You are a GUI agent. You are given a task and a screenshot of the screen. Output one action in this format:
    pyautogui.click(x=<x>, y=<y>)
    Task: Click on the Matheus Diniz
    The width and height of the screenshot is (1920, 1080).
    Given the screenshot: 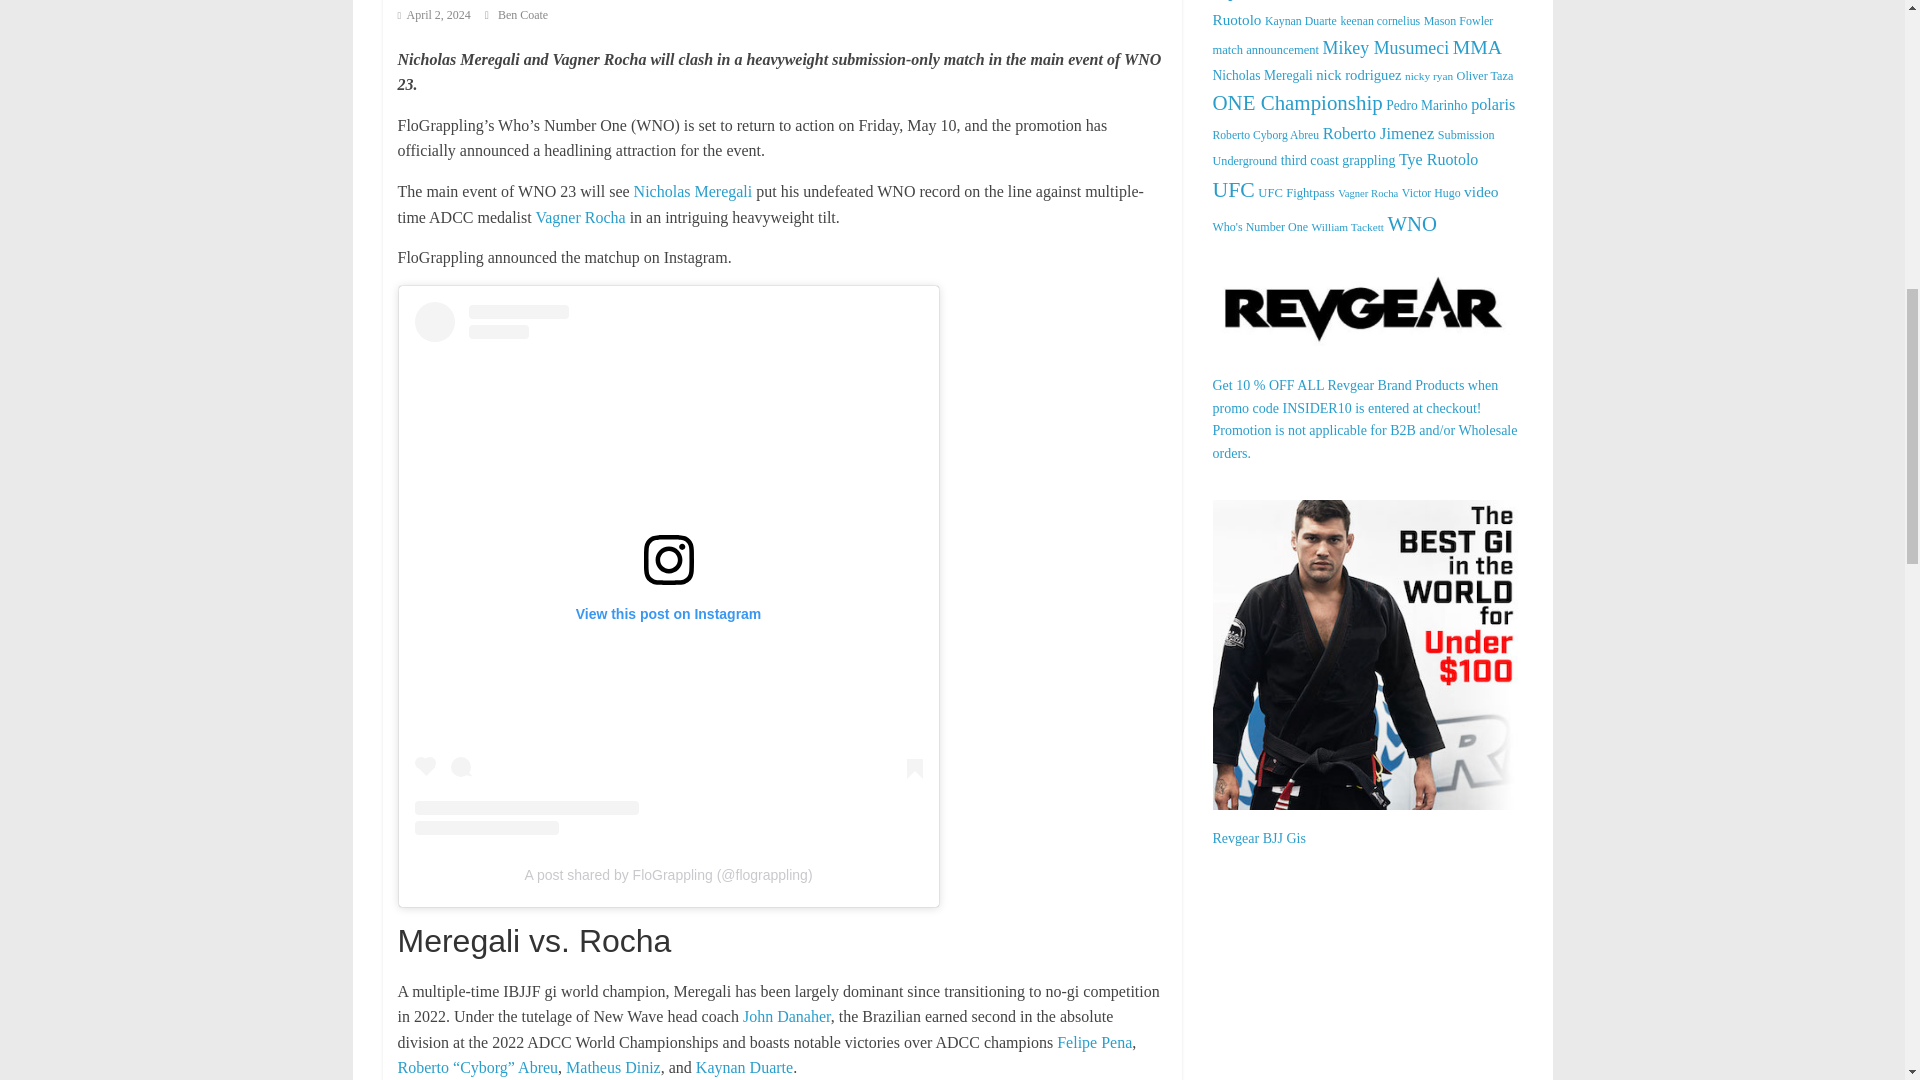 What is the action you would take?
    pyautogui.click(x=613, y=1067)
    